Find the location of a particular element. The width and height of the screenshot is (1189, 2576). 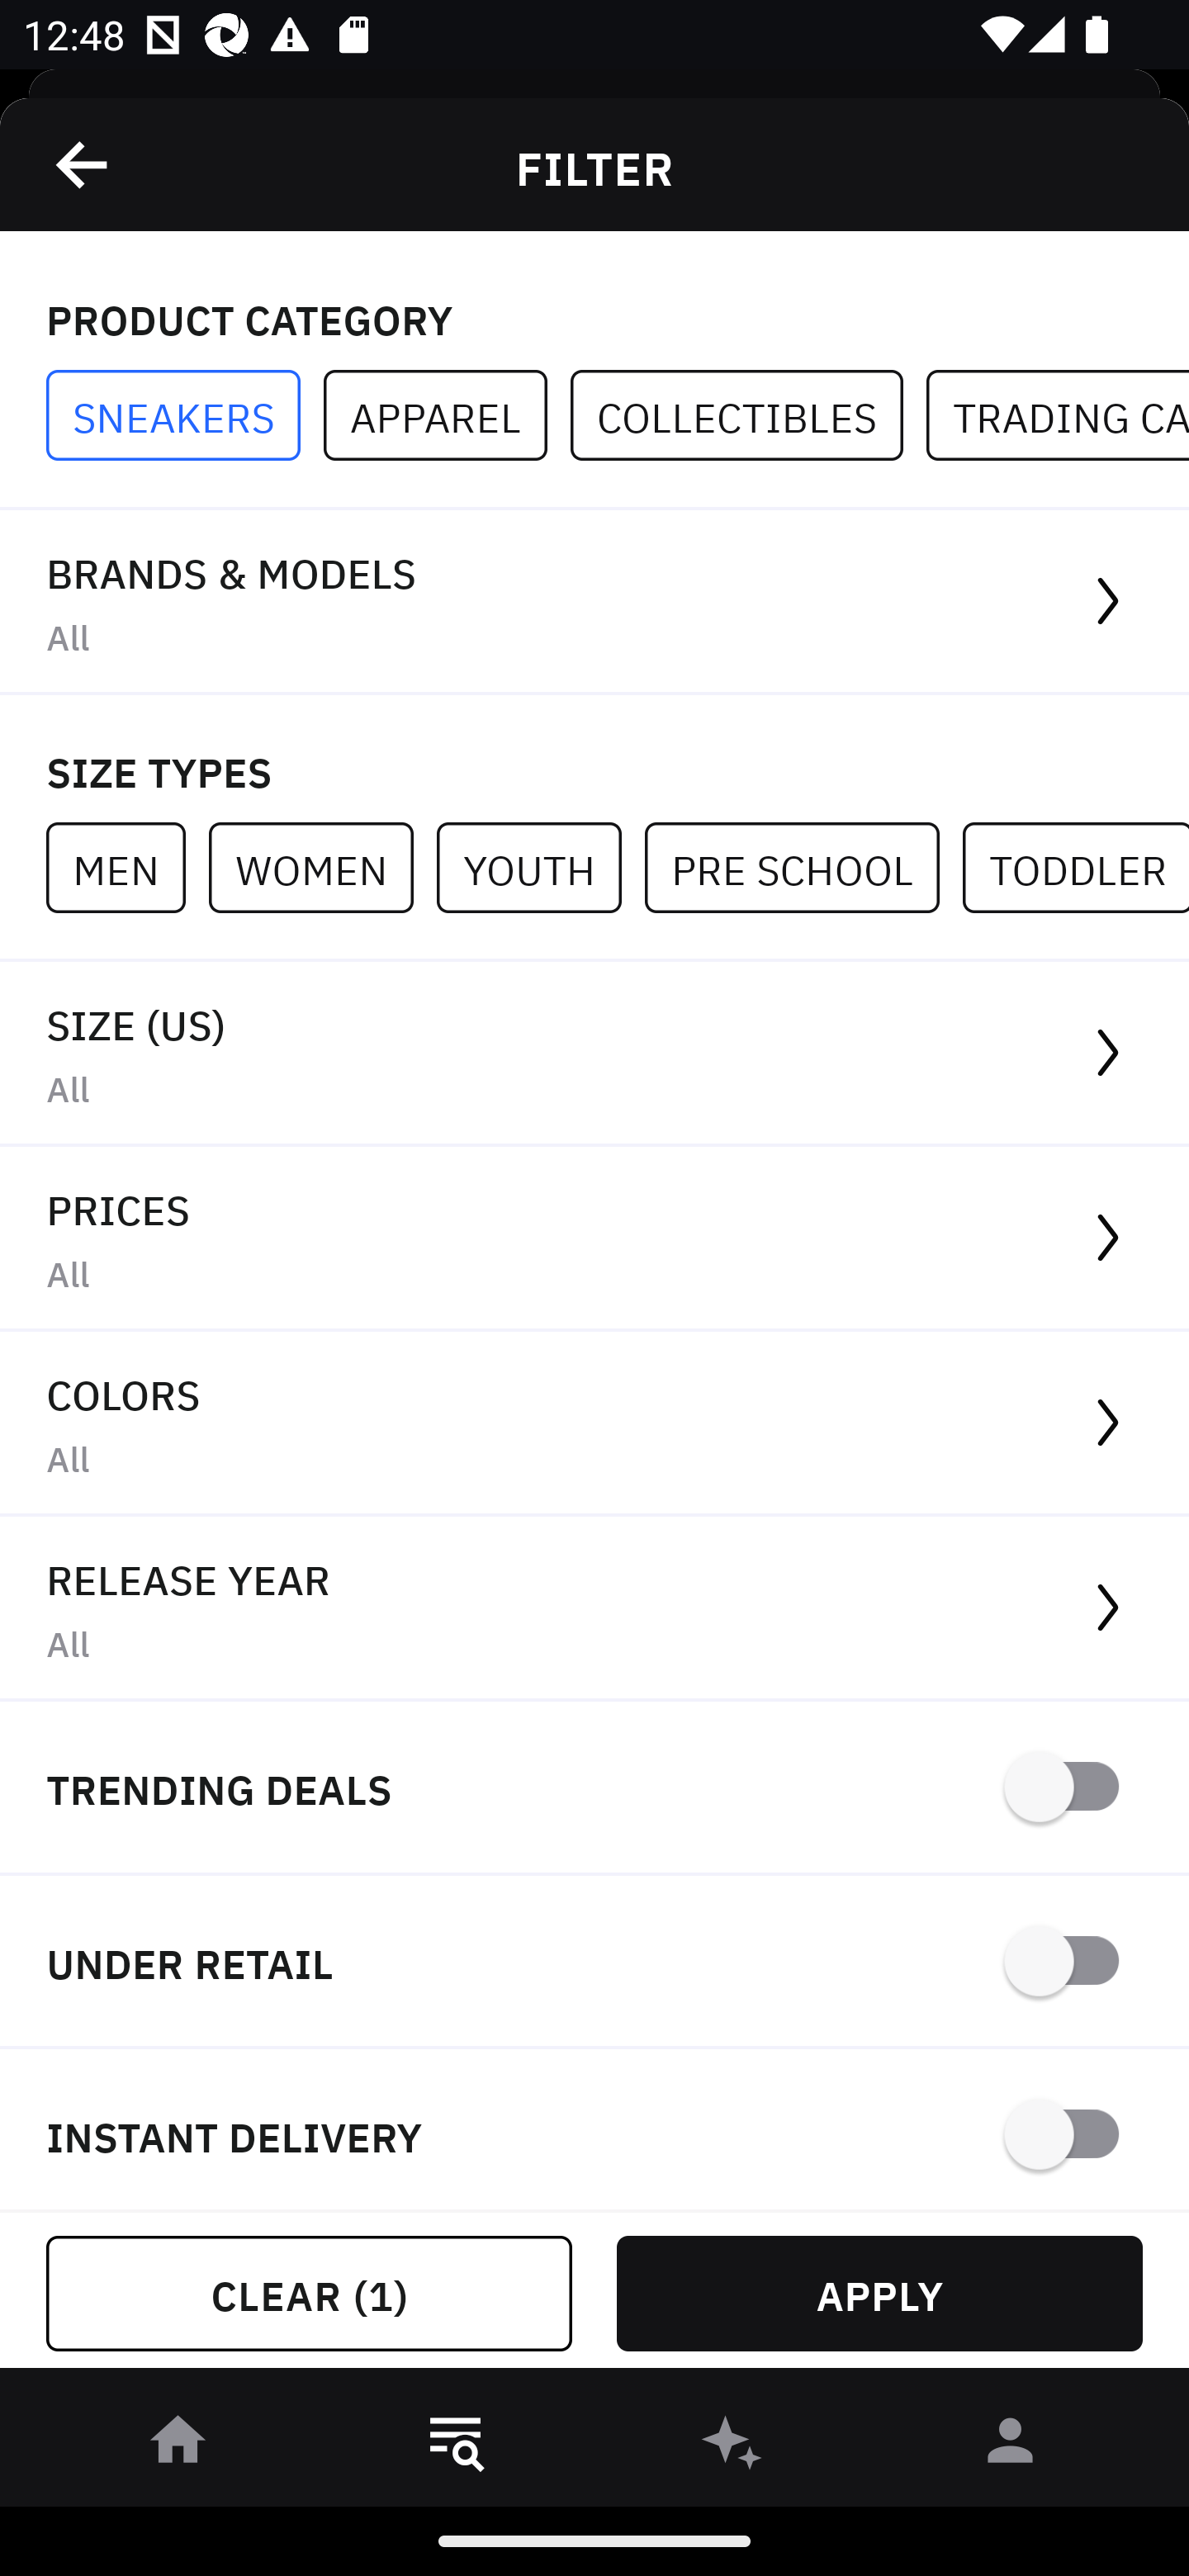

PRE SCHOOL is located at coordinates (803, 867).